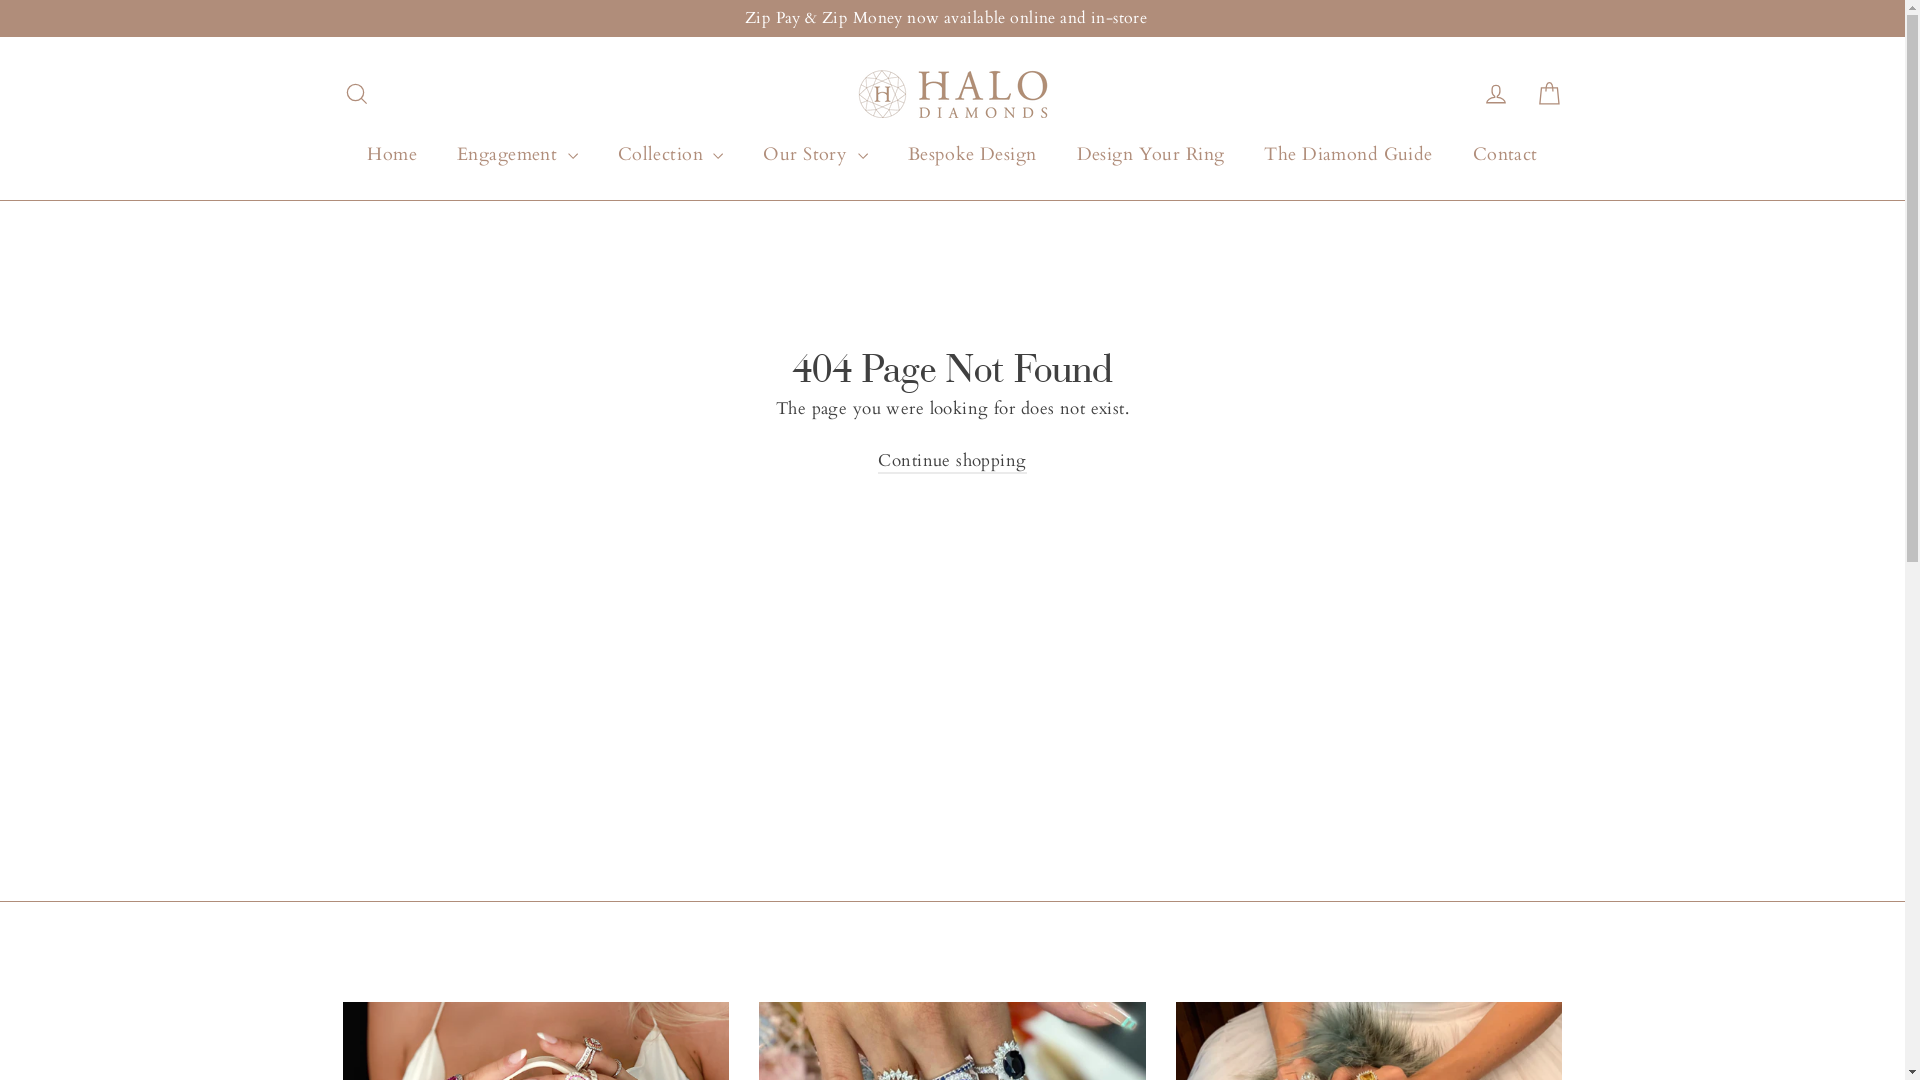  What do you see at coordinates (0, 0) in the screenshot?
I see `Skip to content` at bounding box center [0, 0].